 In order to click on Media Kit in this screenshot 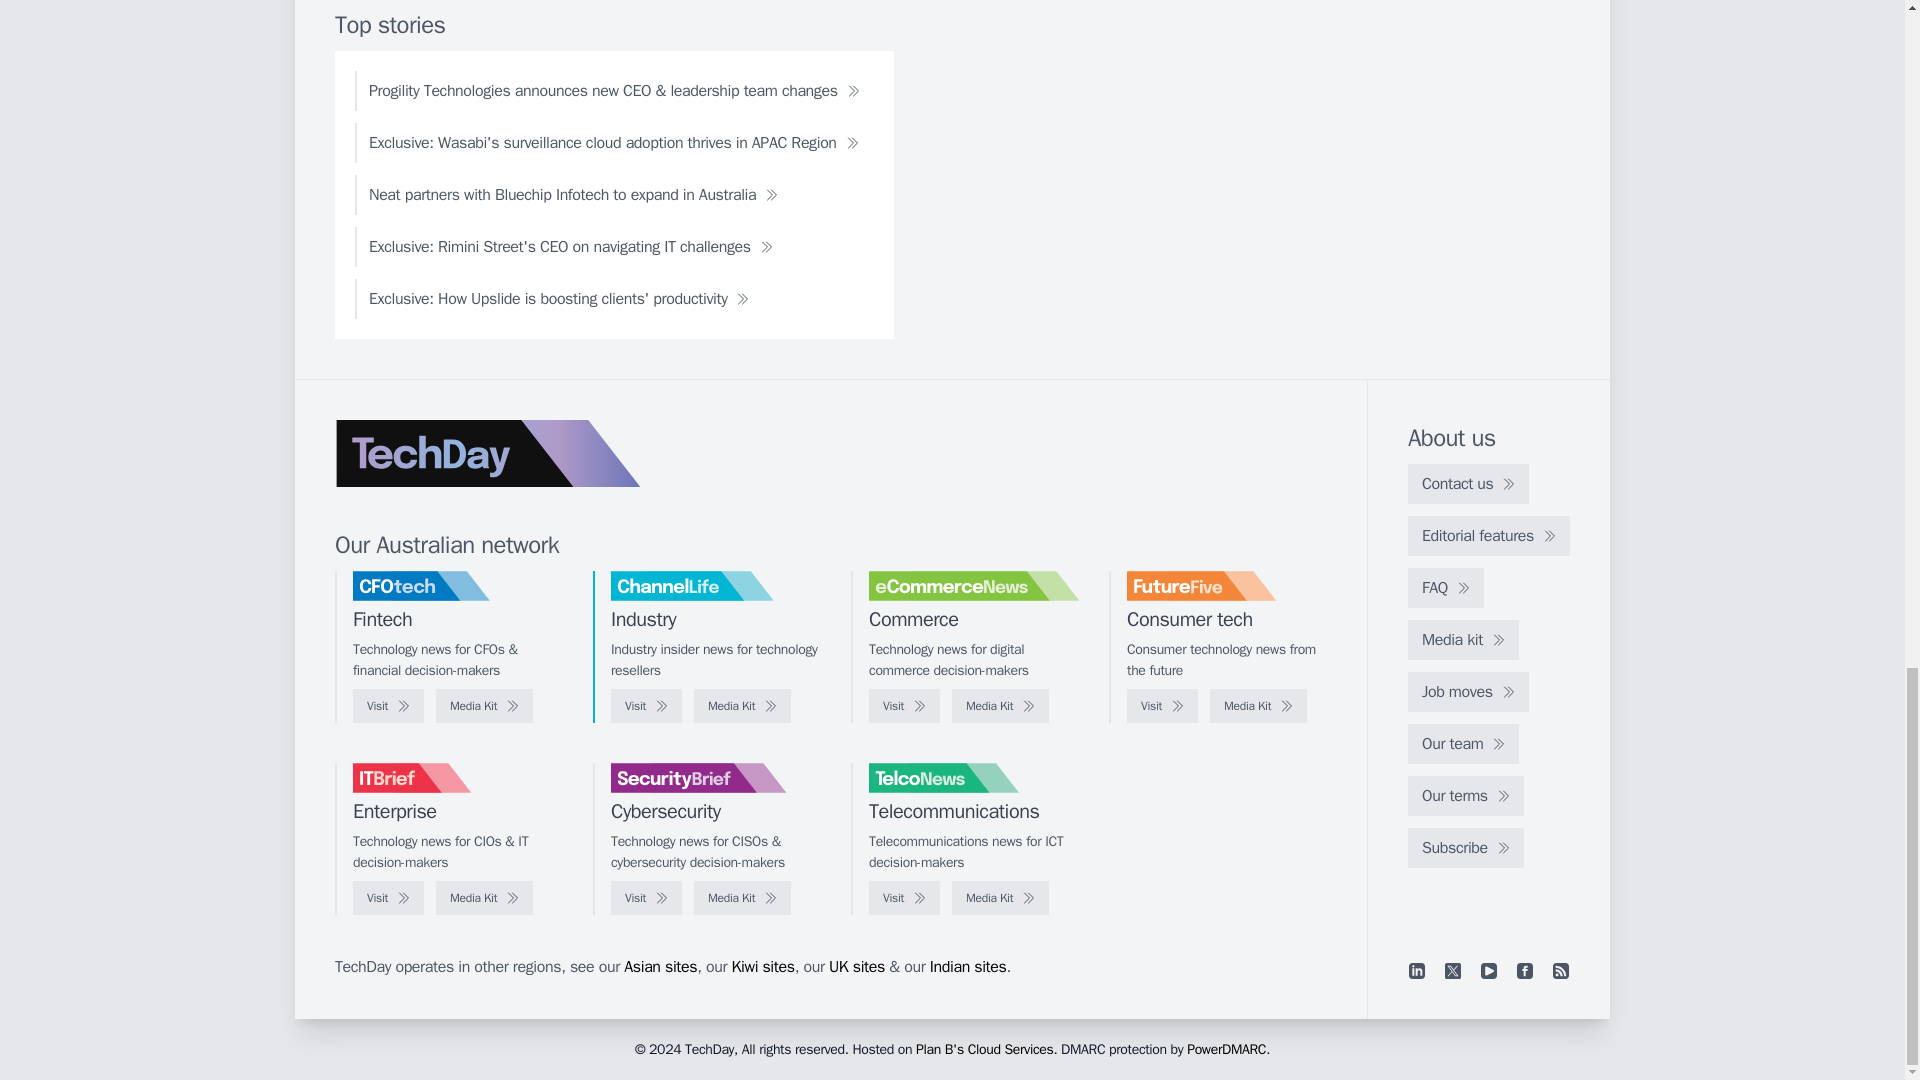, I will do `click(742, 706)`.